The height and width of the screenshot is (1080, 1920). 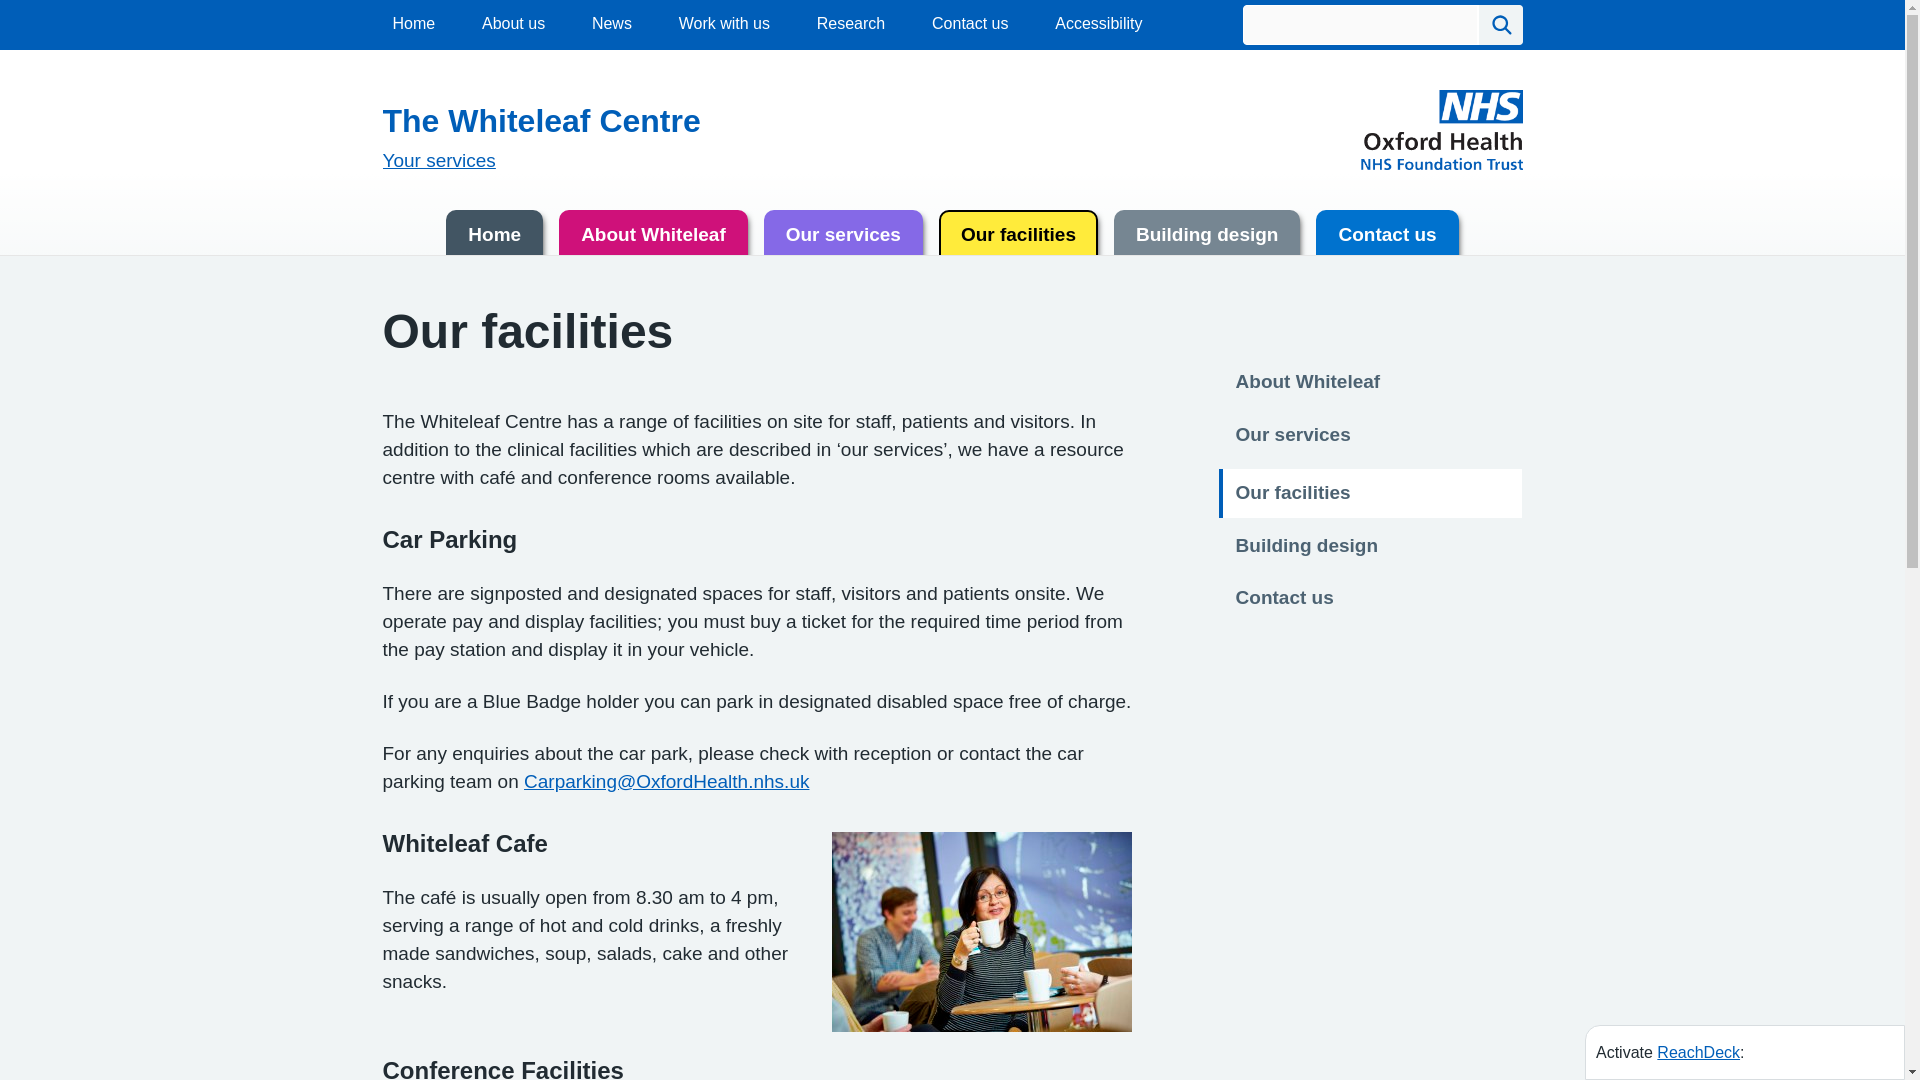 I want to click on Our facilities, so click(x=1018, y=240).